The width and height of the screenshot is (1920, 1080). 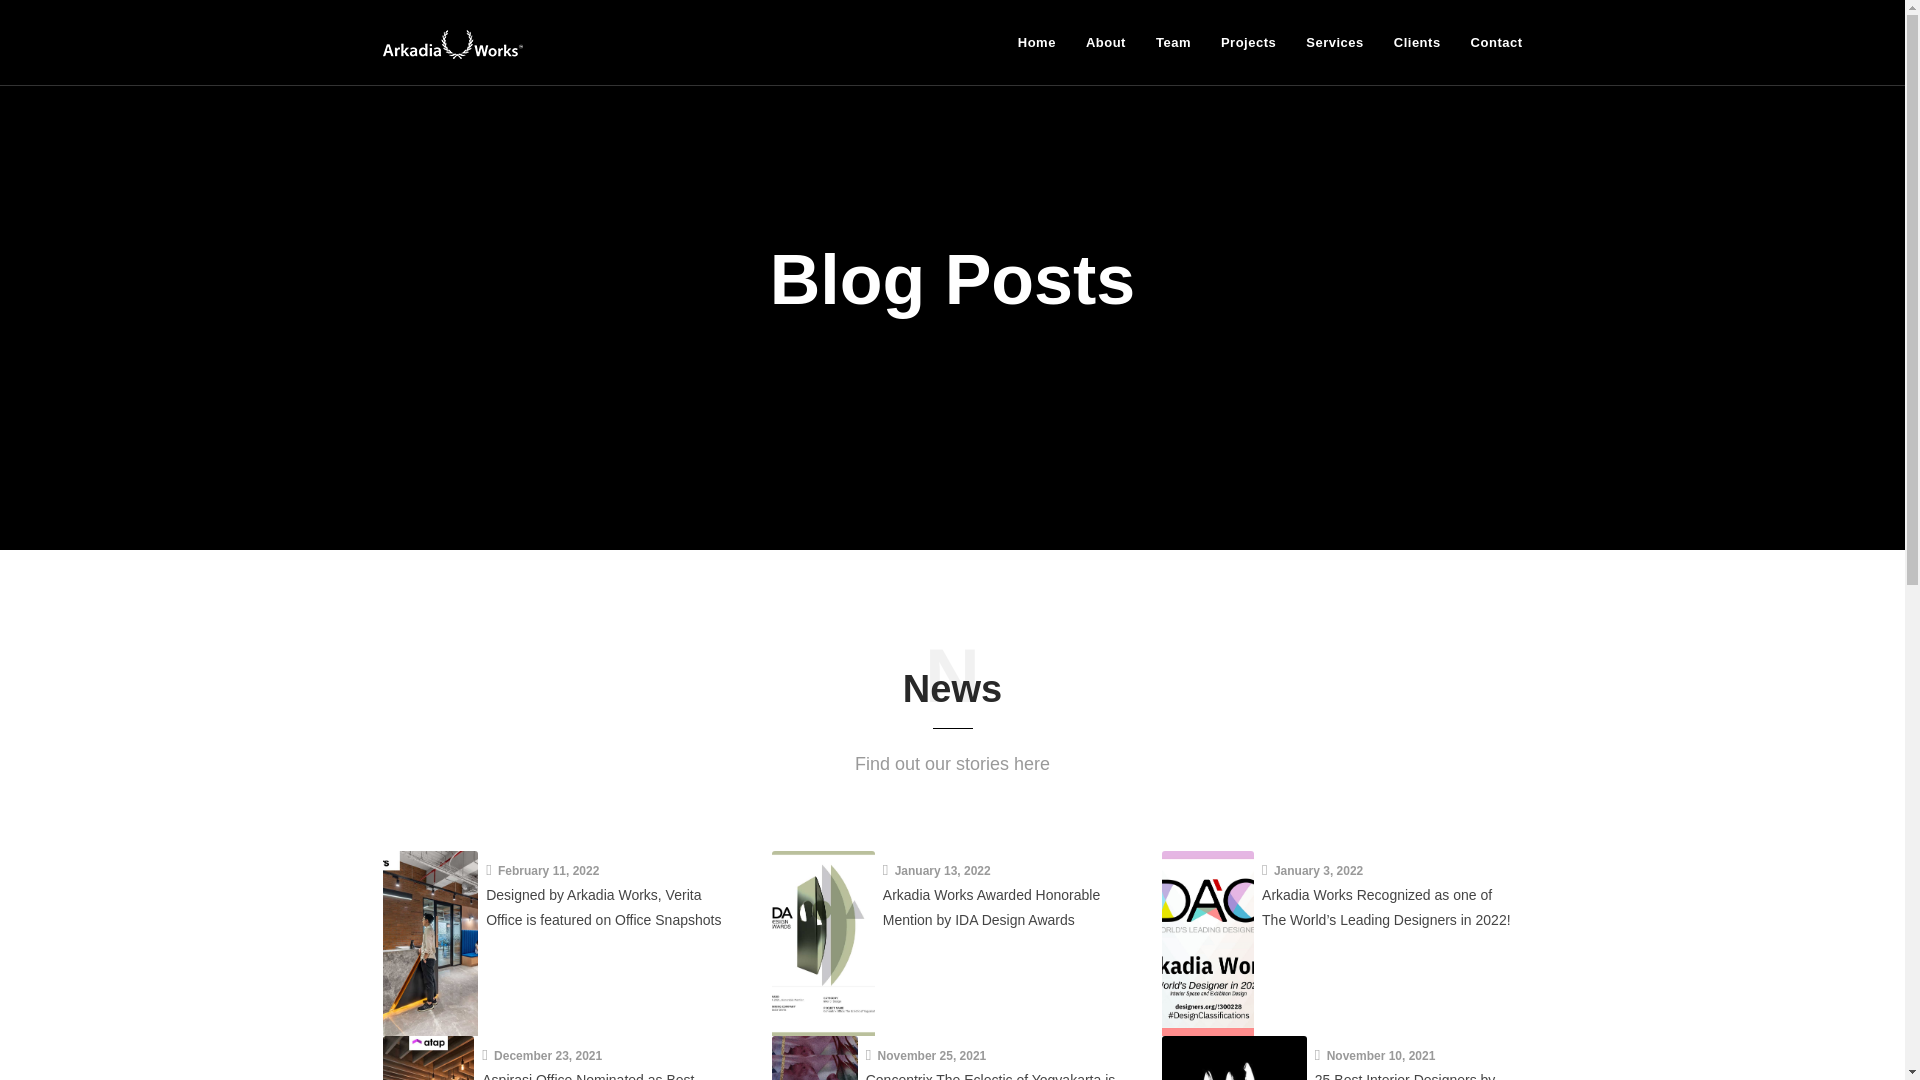 What do you see at coordinates (1416, 42) in the screenshot?
I see `Clients` at bounding box center [1416, 42].